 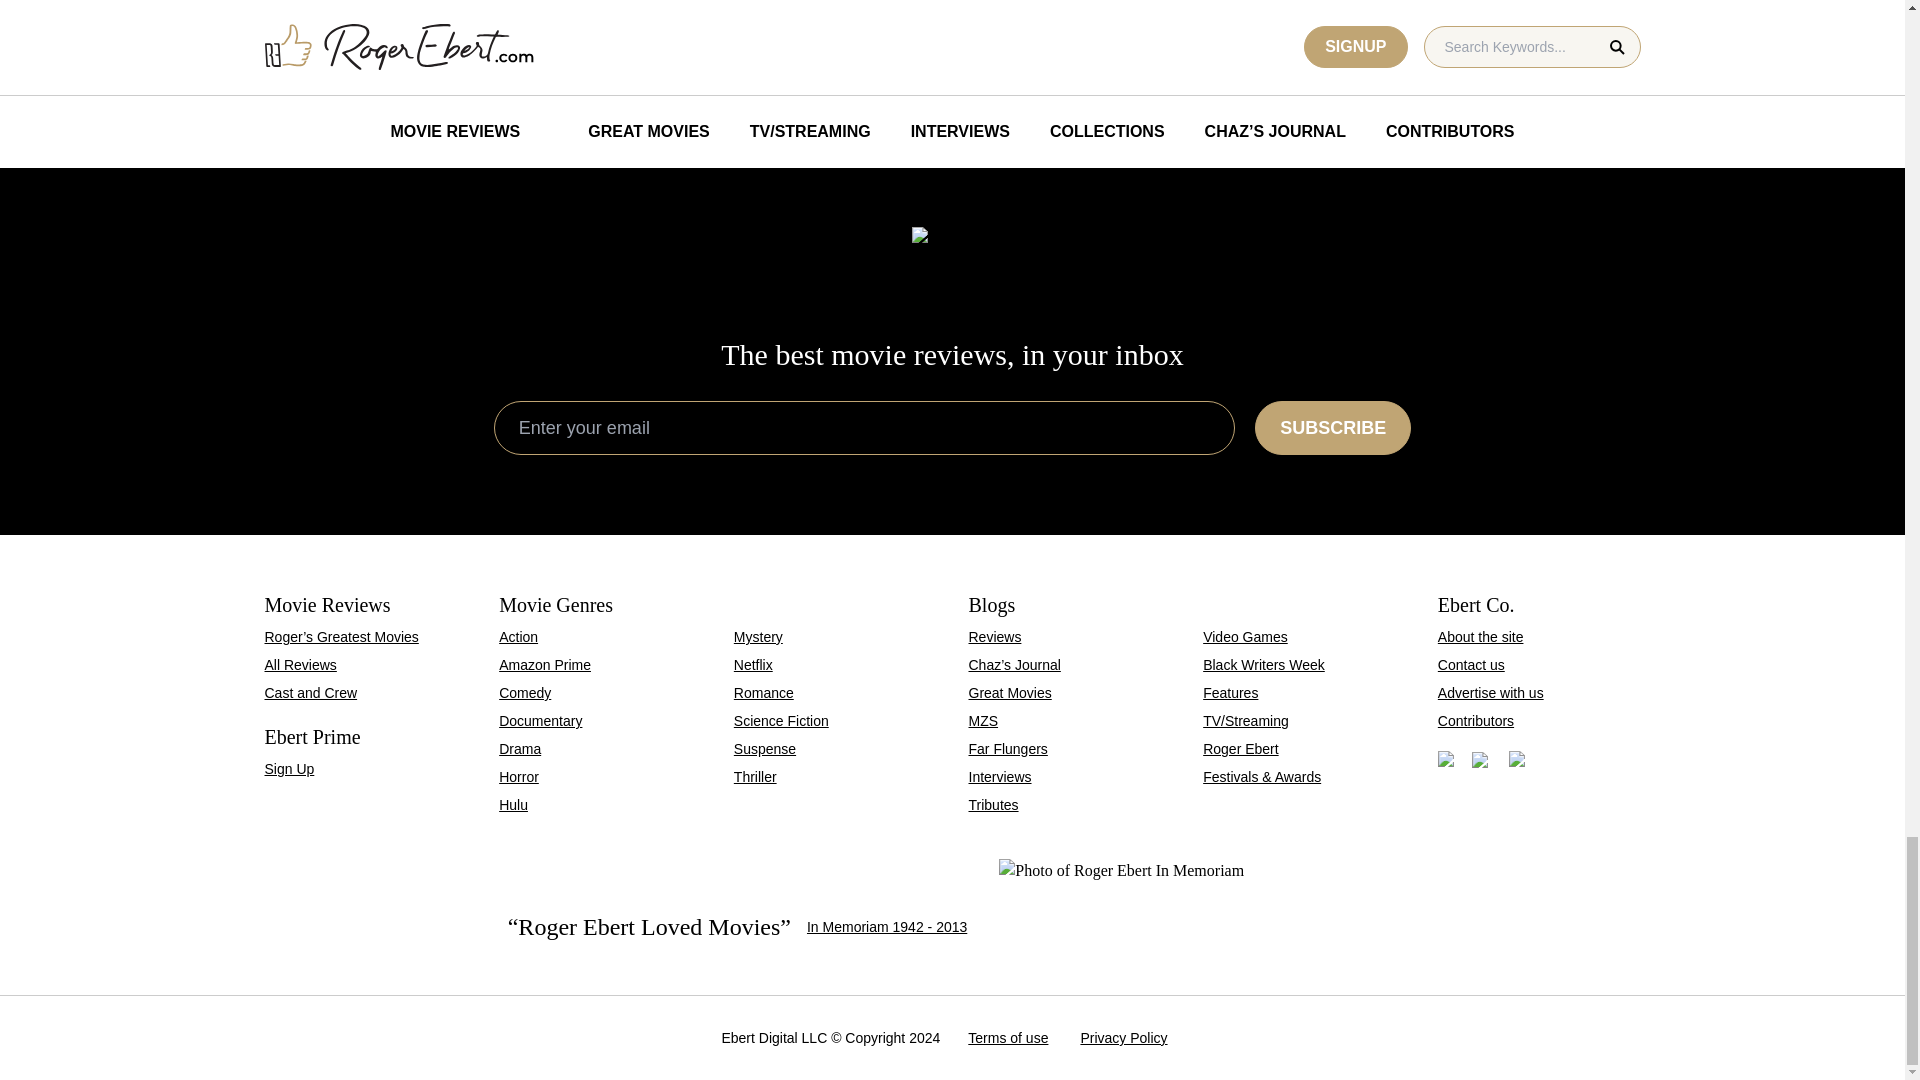 What do you see at coordinates (1333, 427) in the screenshot?
I see `Subscribe` at bounding box center [1333, 427].